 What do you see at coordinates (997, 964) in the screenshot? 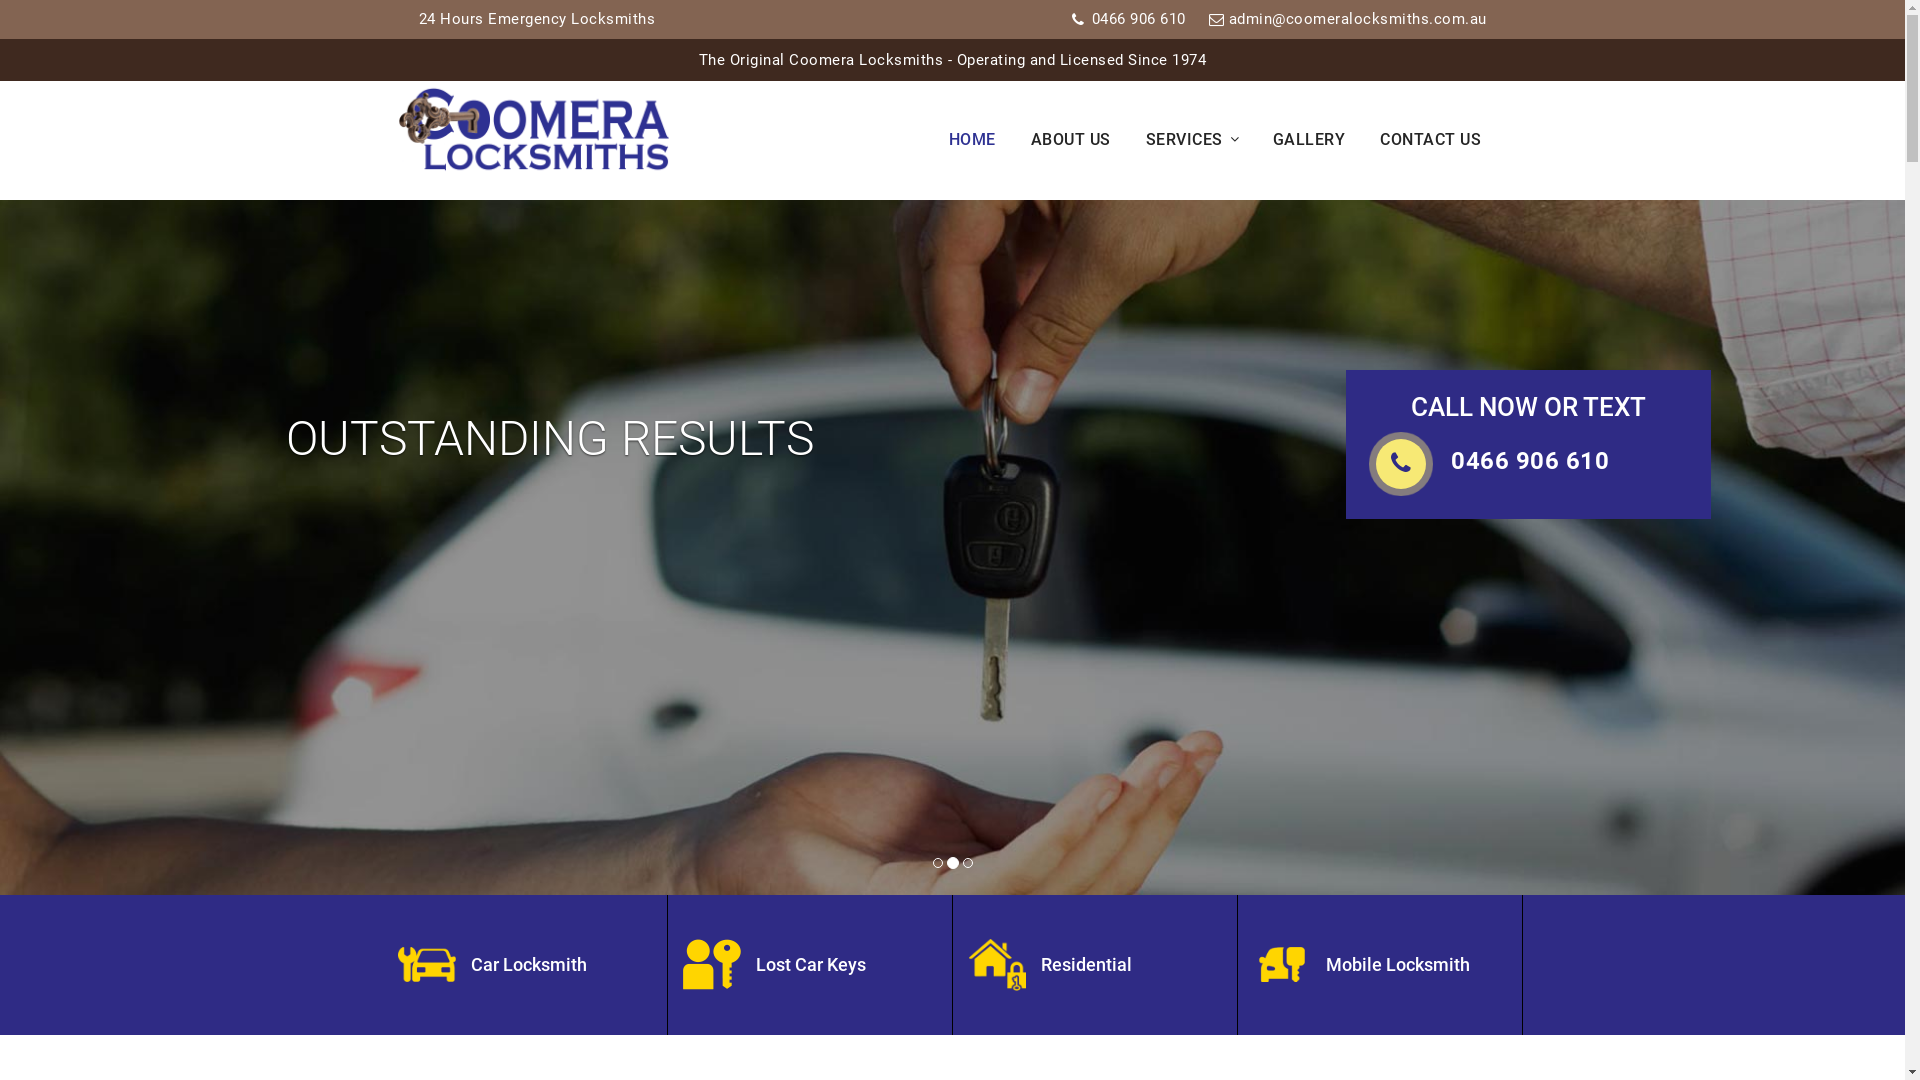
I see `Automotive locksmiths Gold Coast` at bounding box center [997, 964].